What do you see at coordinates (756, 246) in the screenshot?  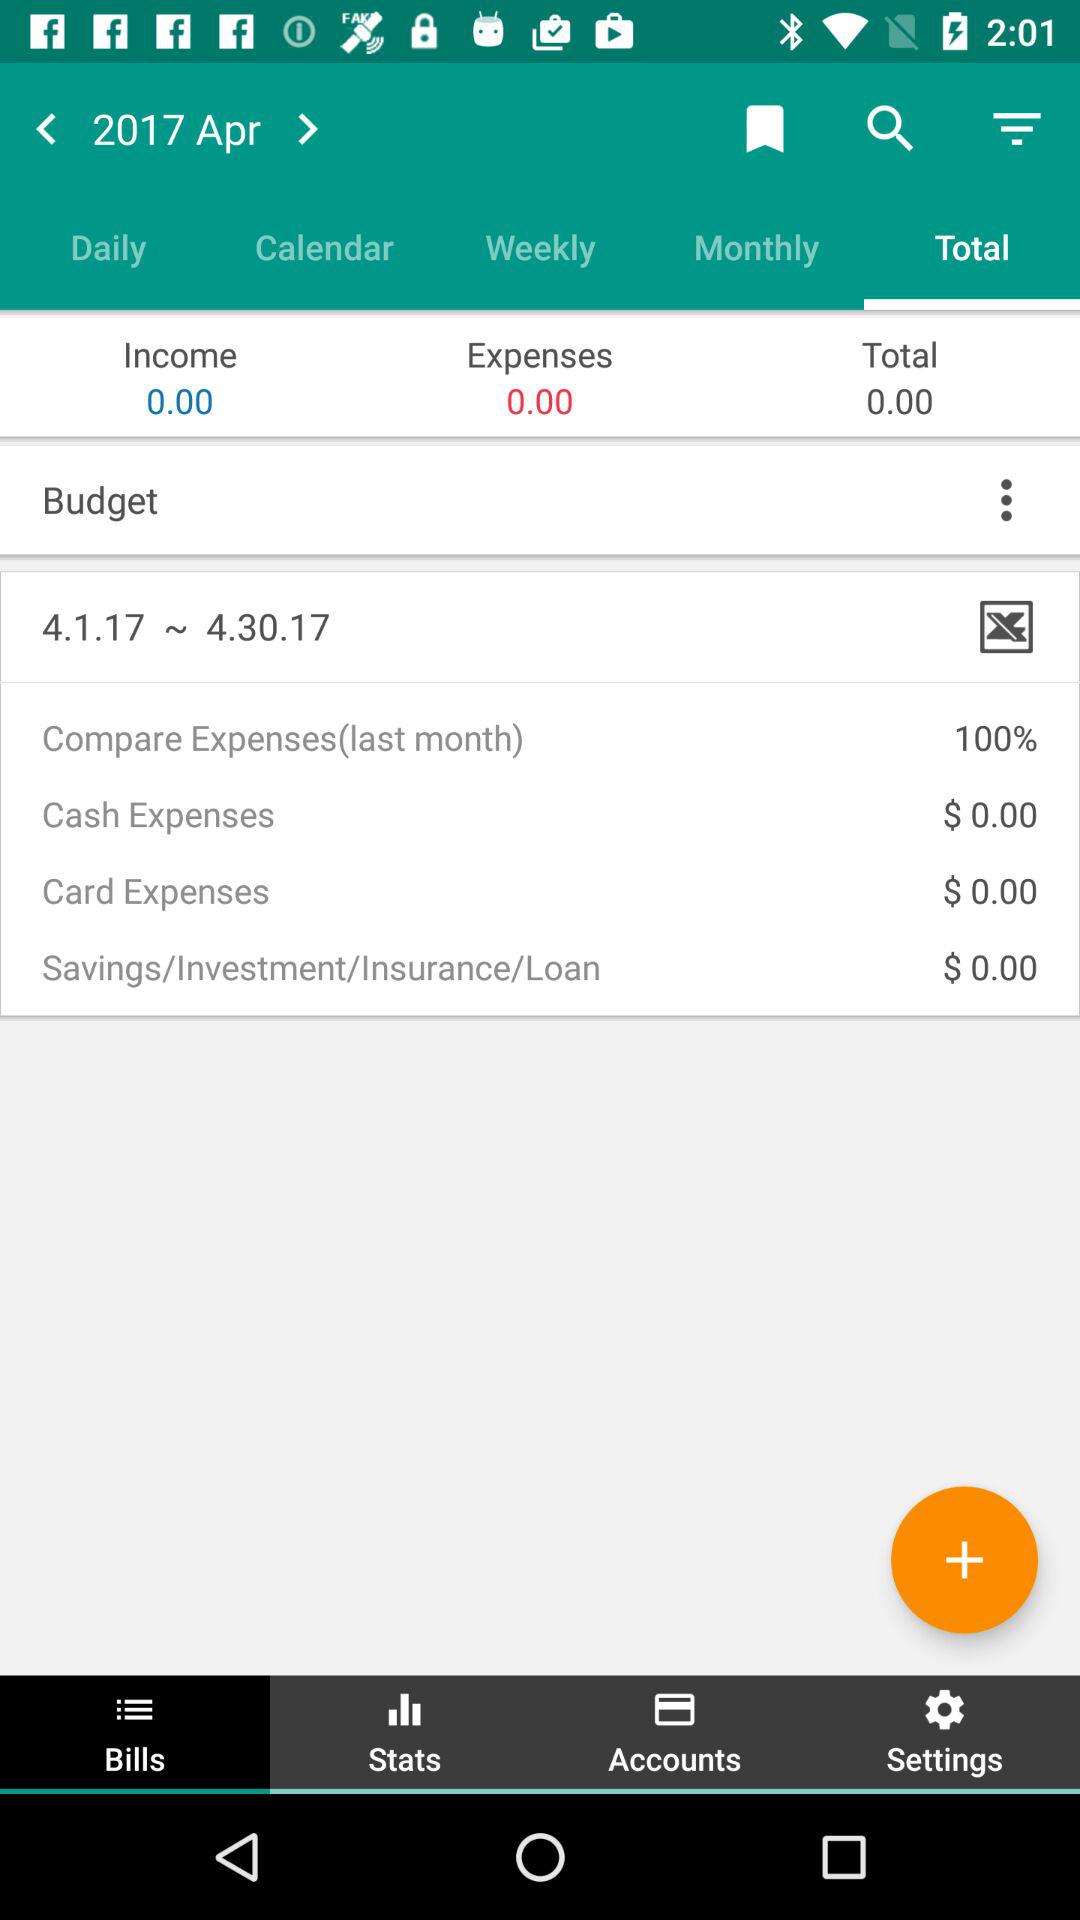 I see `turn on the icon to the right of the weekly` at bounding box center [756, 246].